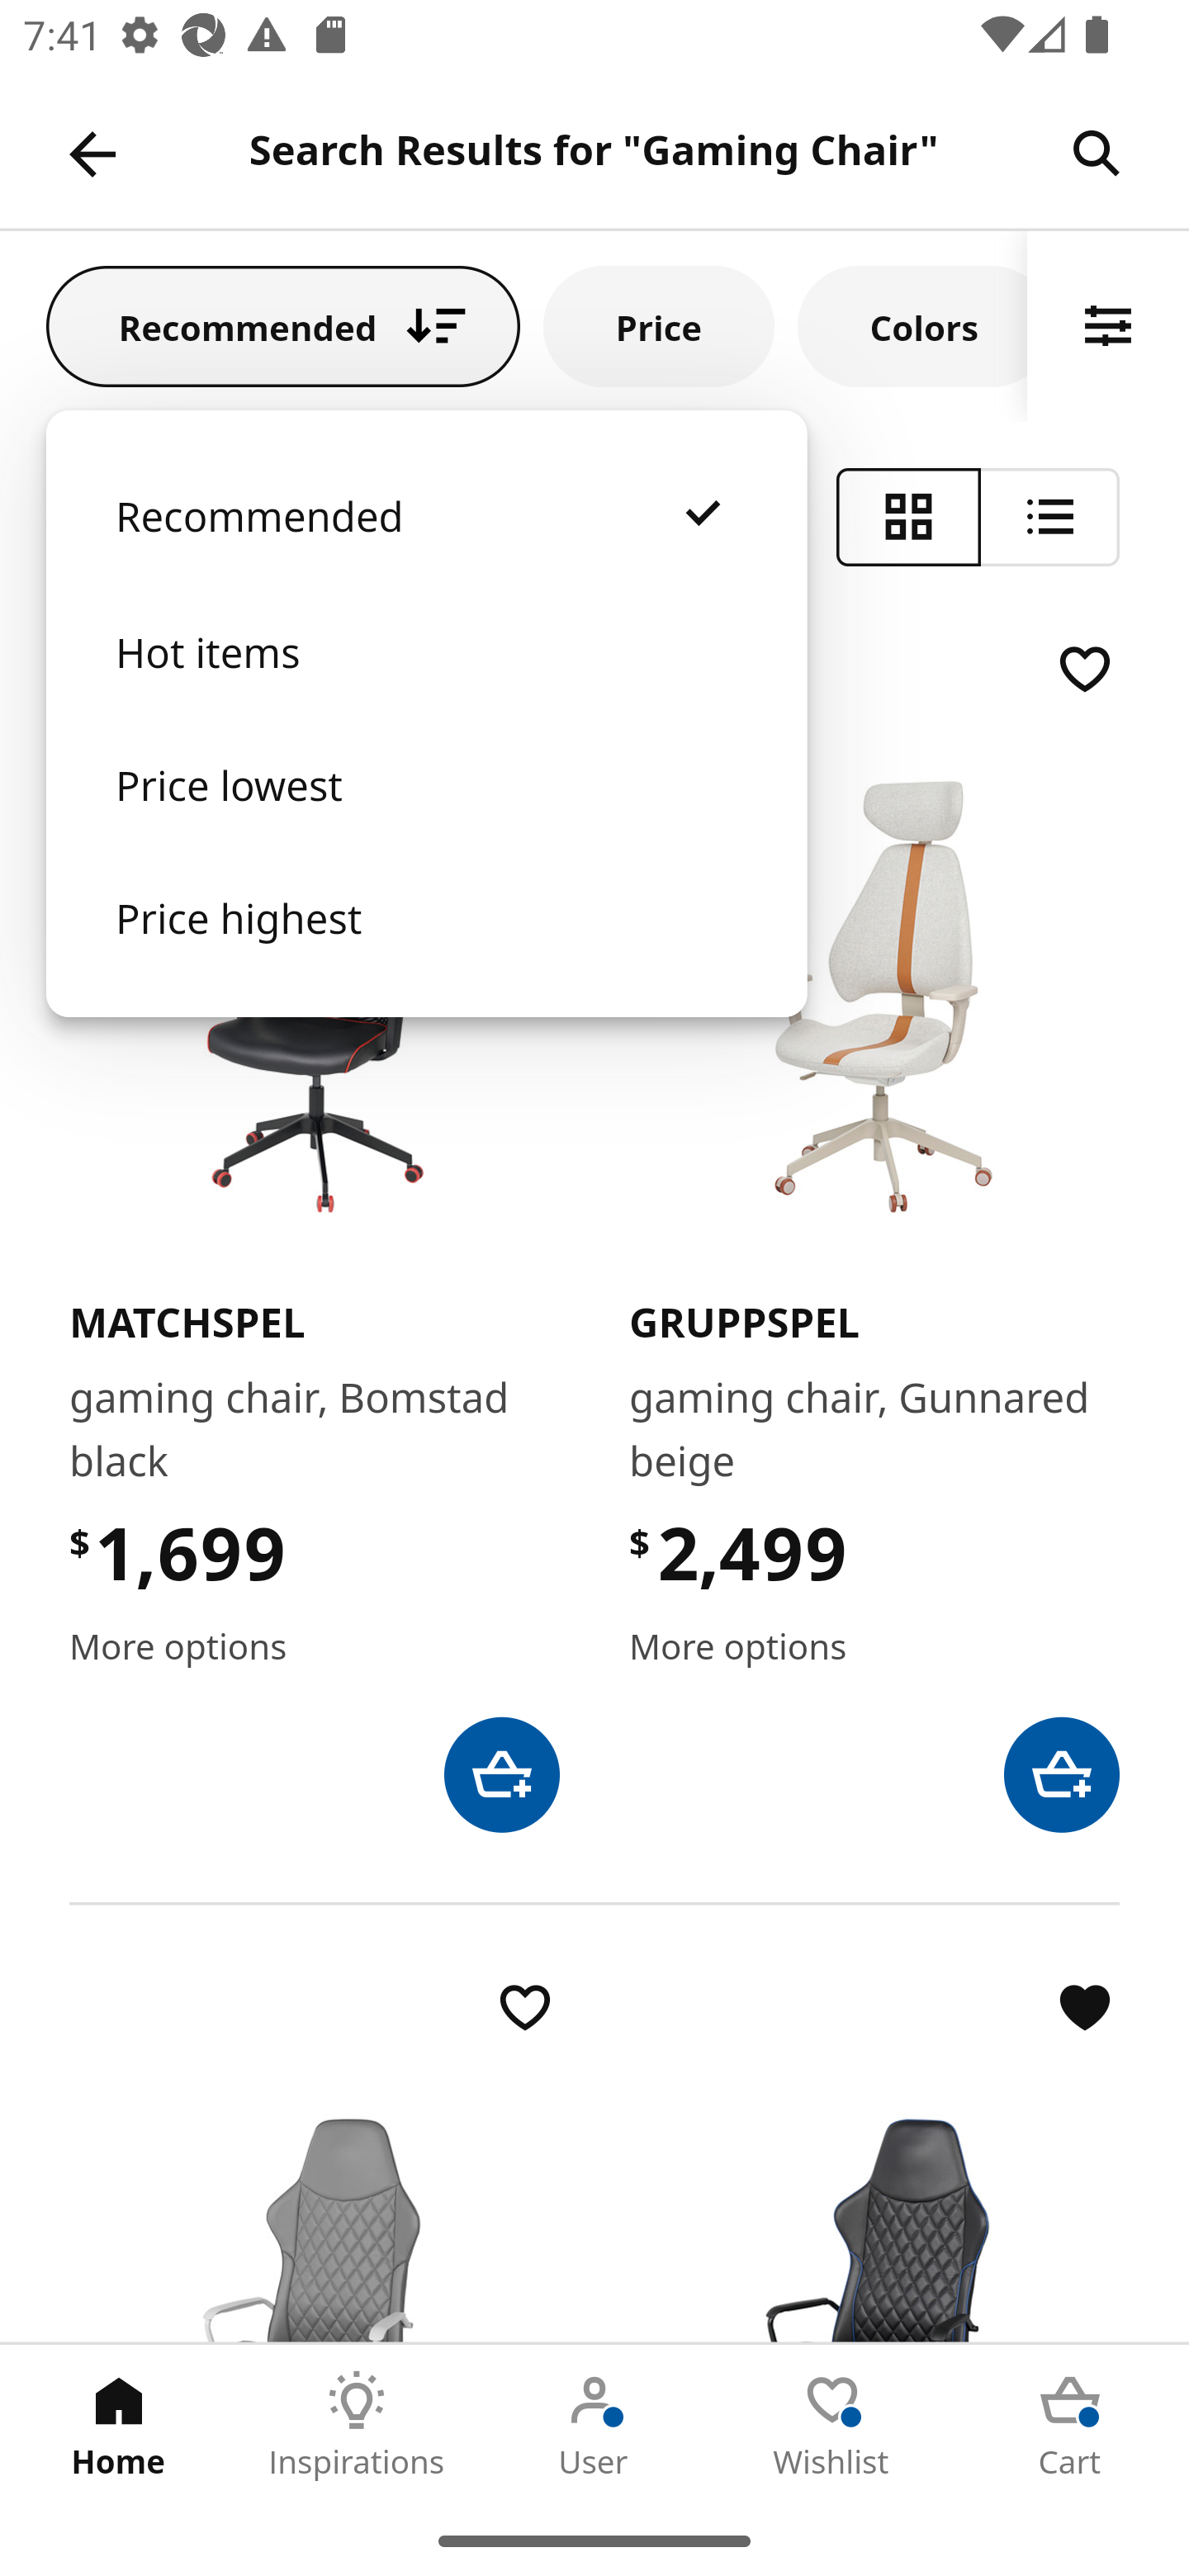 Image resolution: width=1189 pixels, height=2576 pixels. I want to click on Hot items, so click(426, 685).